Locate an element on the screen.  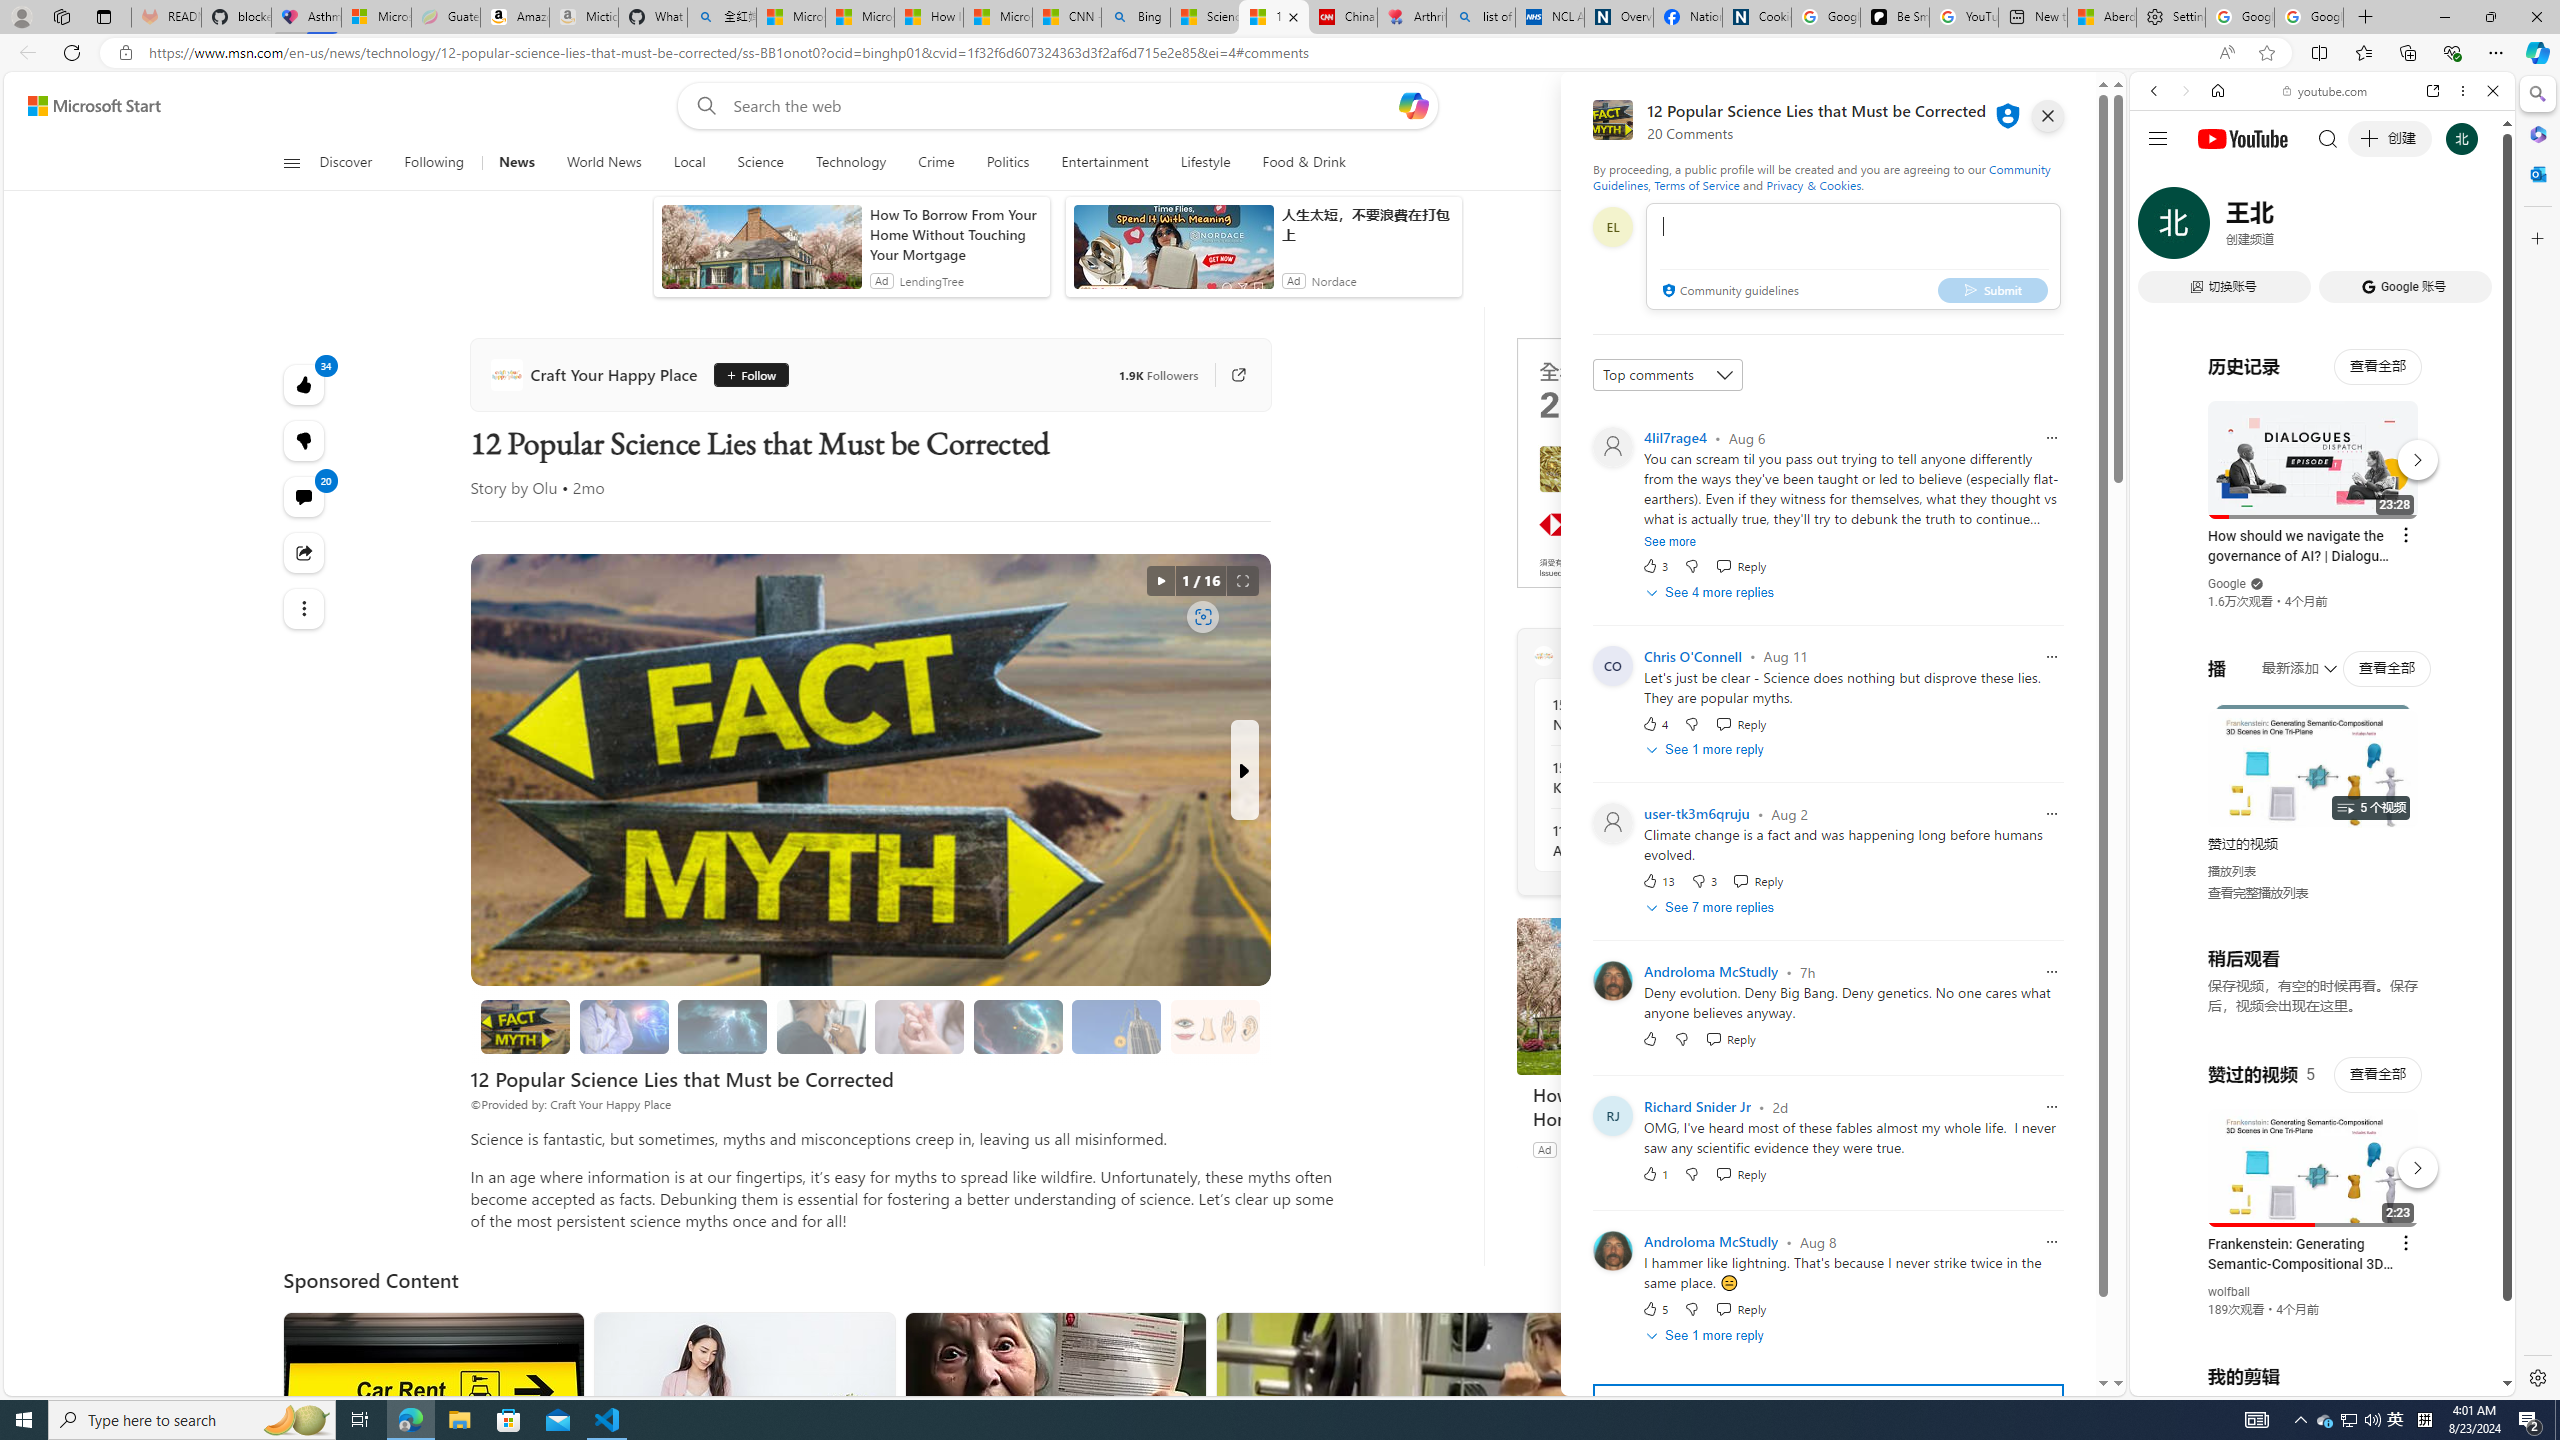
3 Like is located at coordinates (1654, 566).